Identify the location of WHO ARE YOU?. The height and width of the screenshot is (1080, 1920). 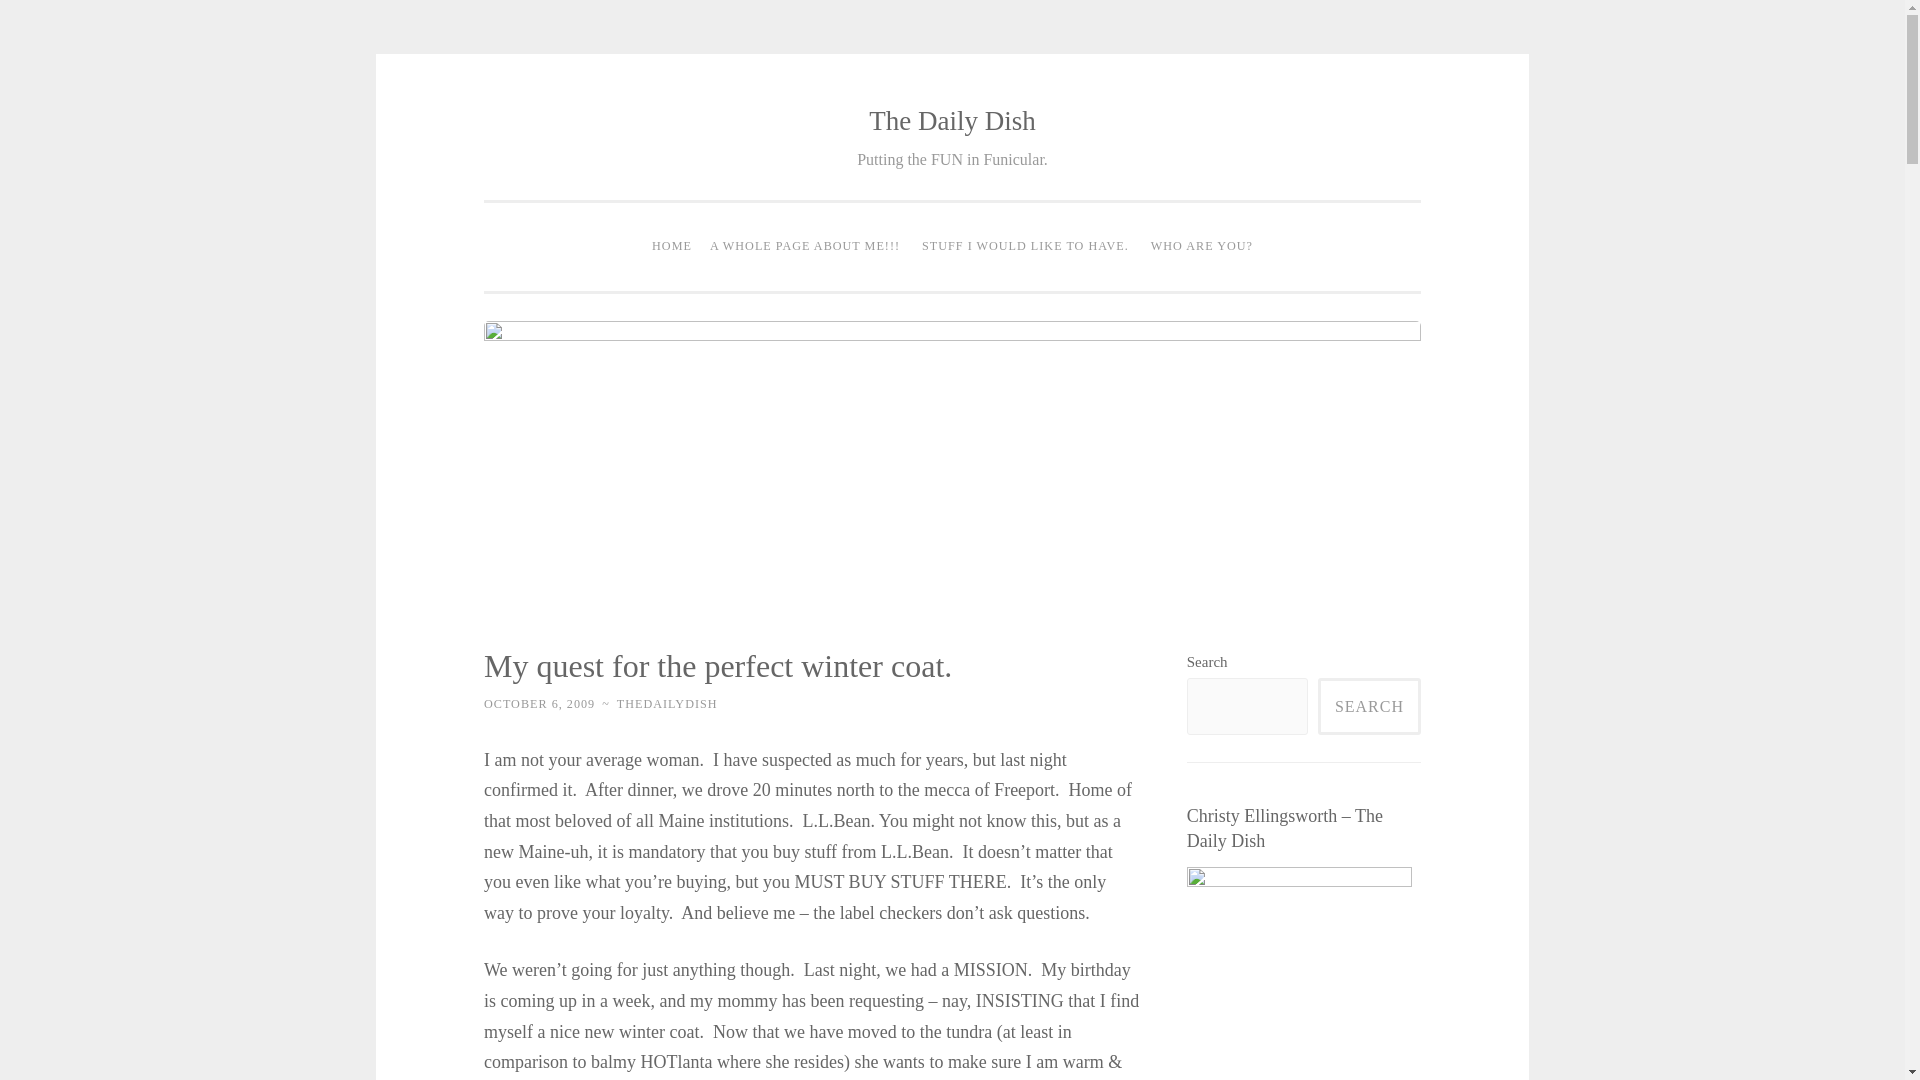
(1202, 246).